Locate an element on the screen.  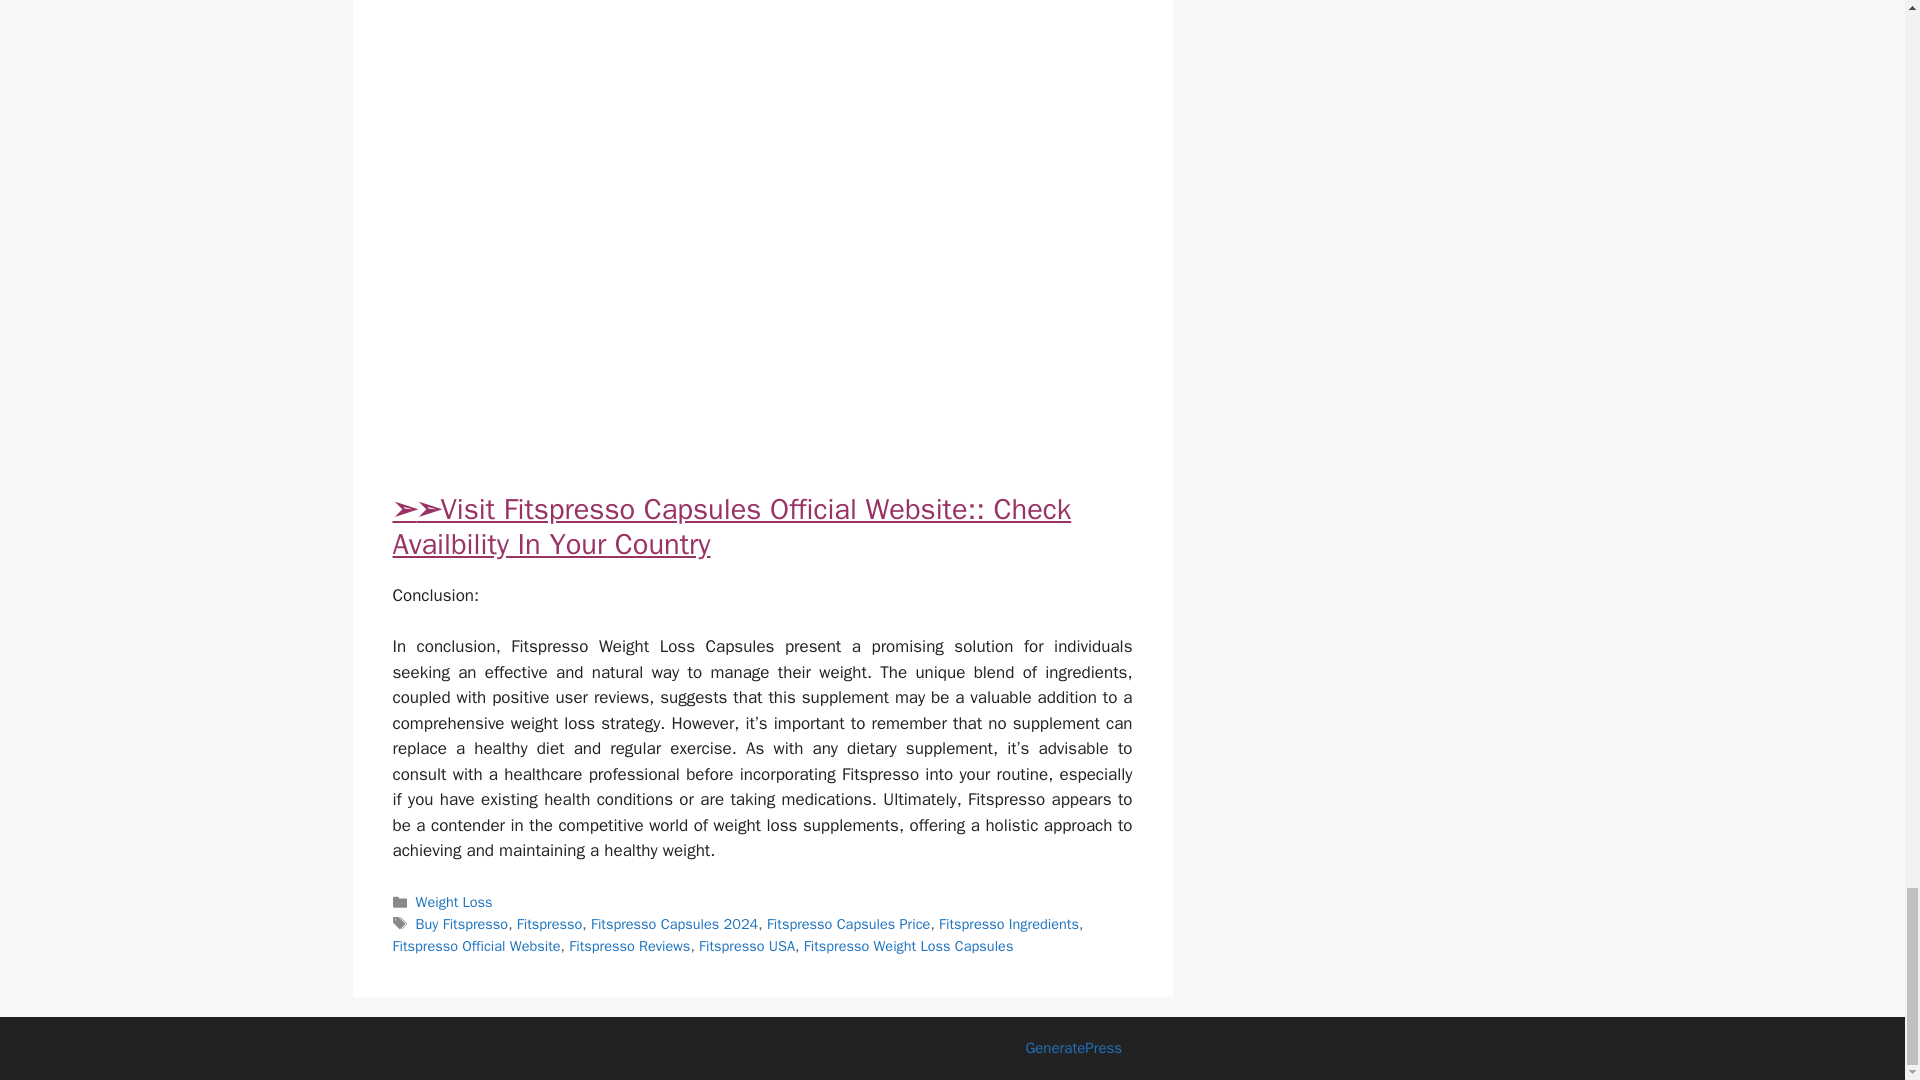
Fitspresso Weight Loss Capsules is located at coordinates (908, 946).